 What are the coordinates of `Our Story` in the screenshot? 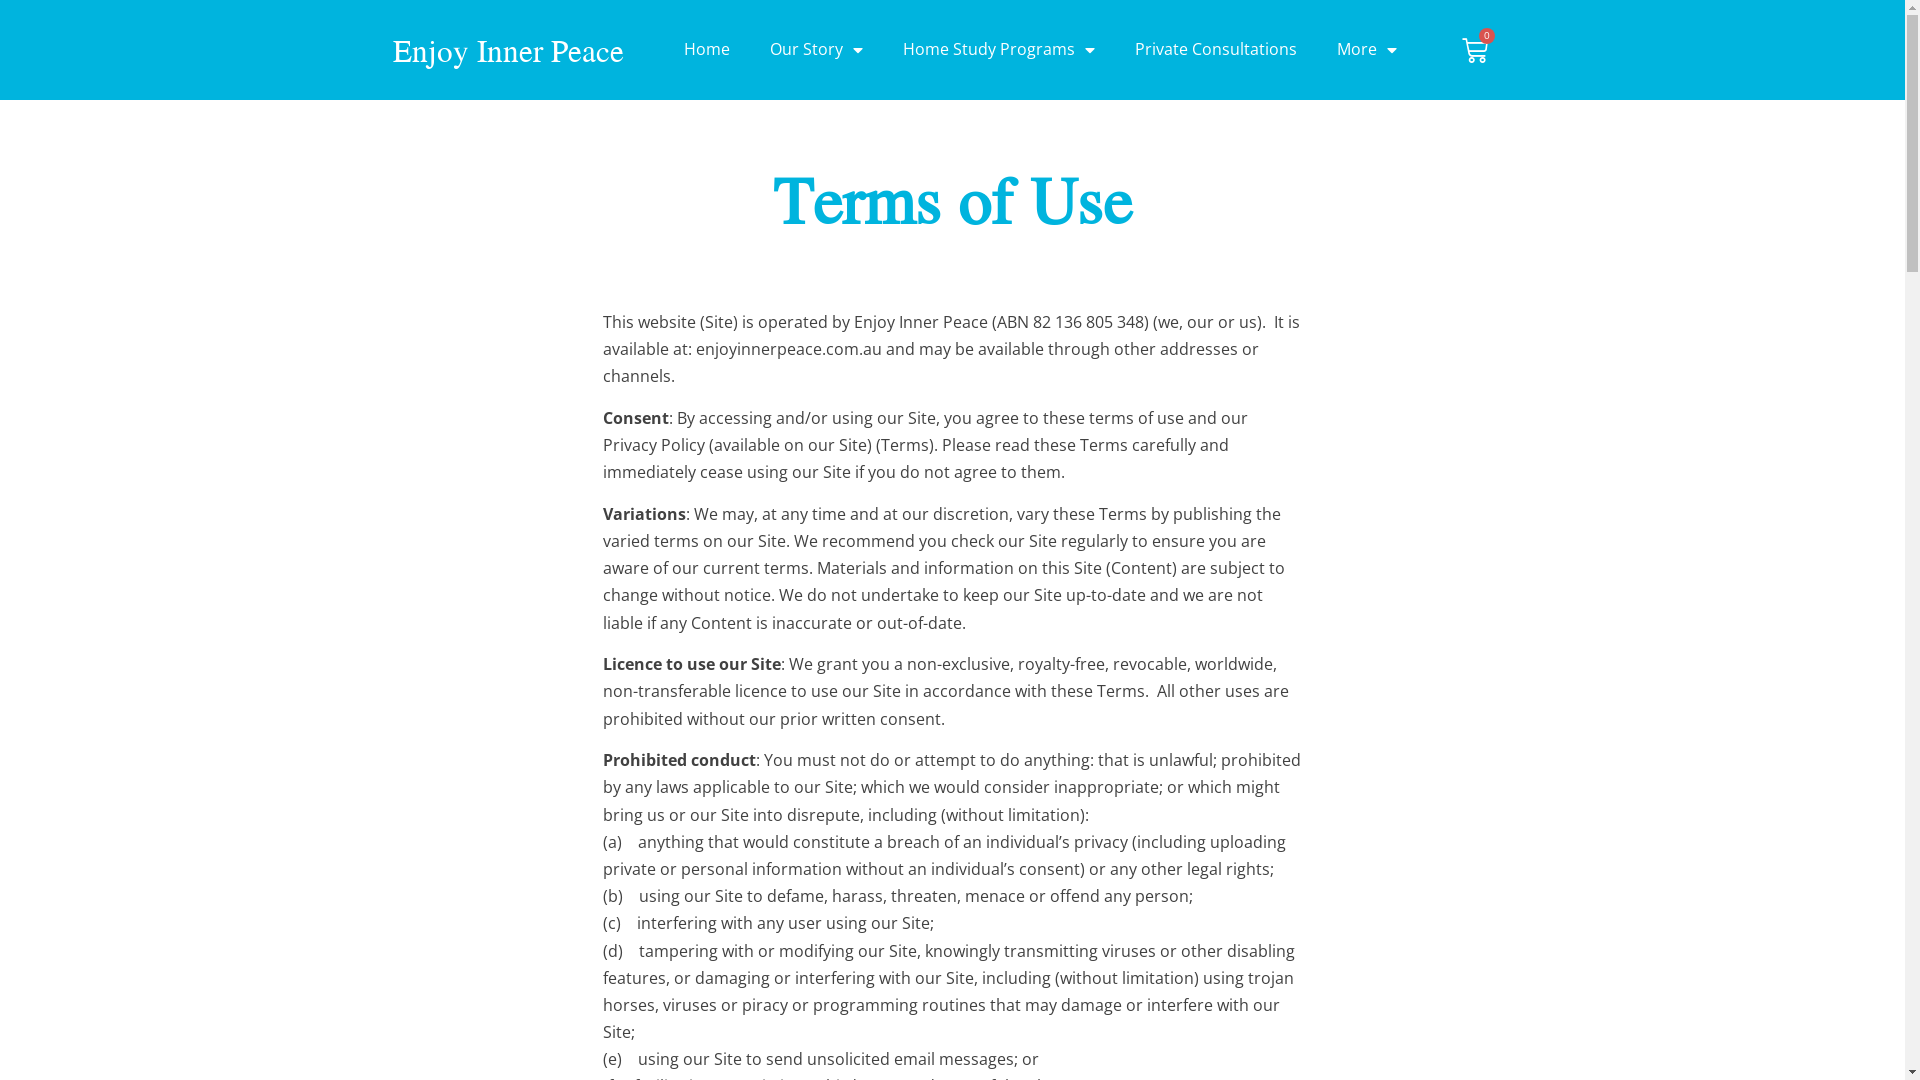 It's located at (816, 50).